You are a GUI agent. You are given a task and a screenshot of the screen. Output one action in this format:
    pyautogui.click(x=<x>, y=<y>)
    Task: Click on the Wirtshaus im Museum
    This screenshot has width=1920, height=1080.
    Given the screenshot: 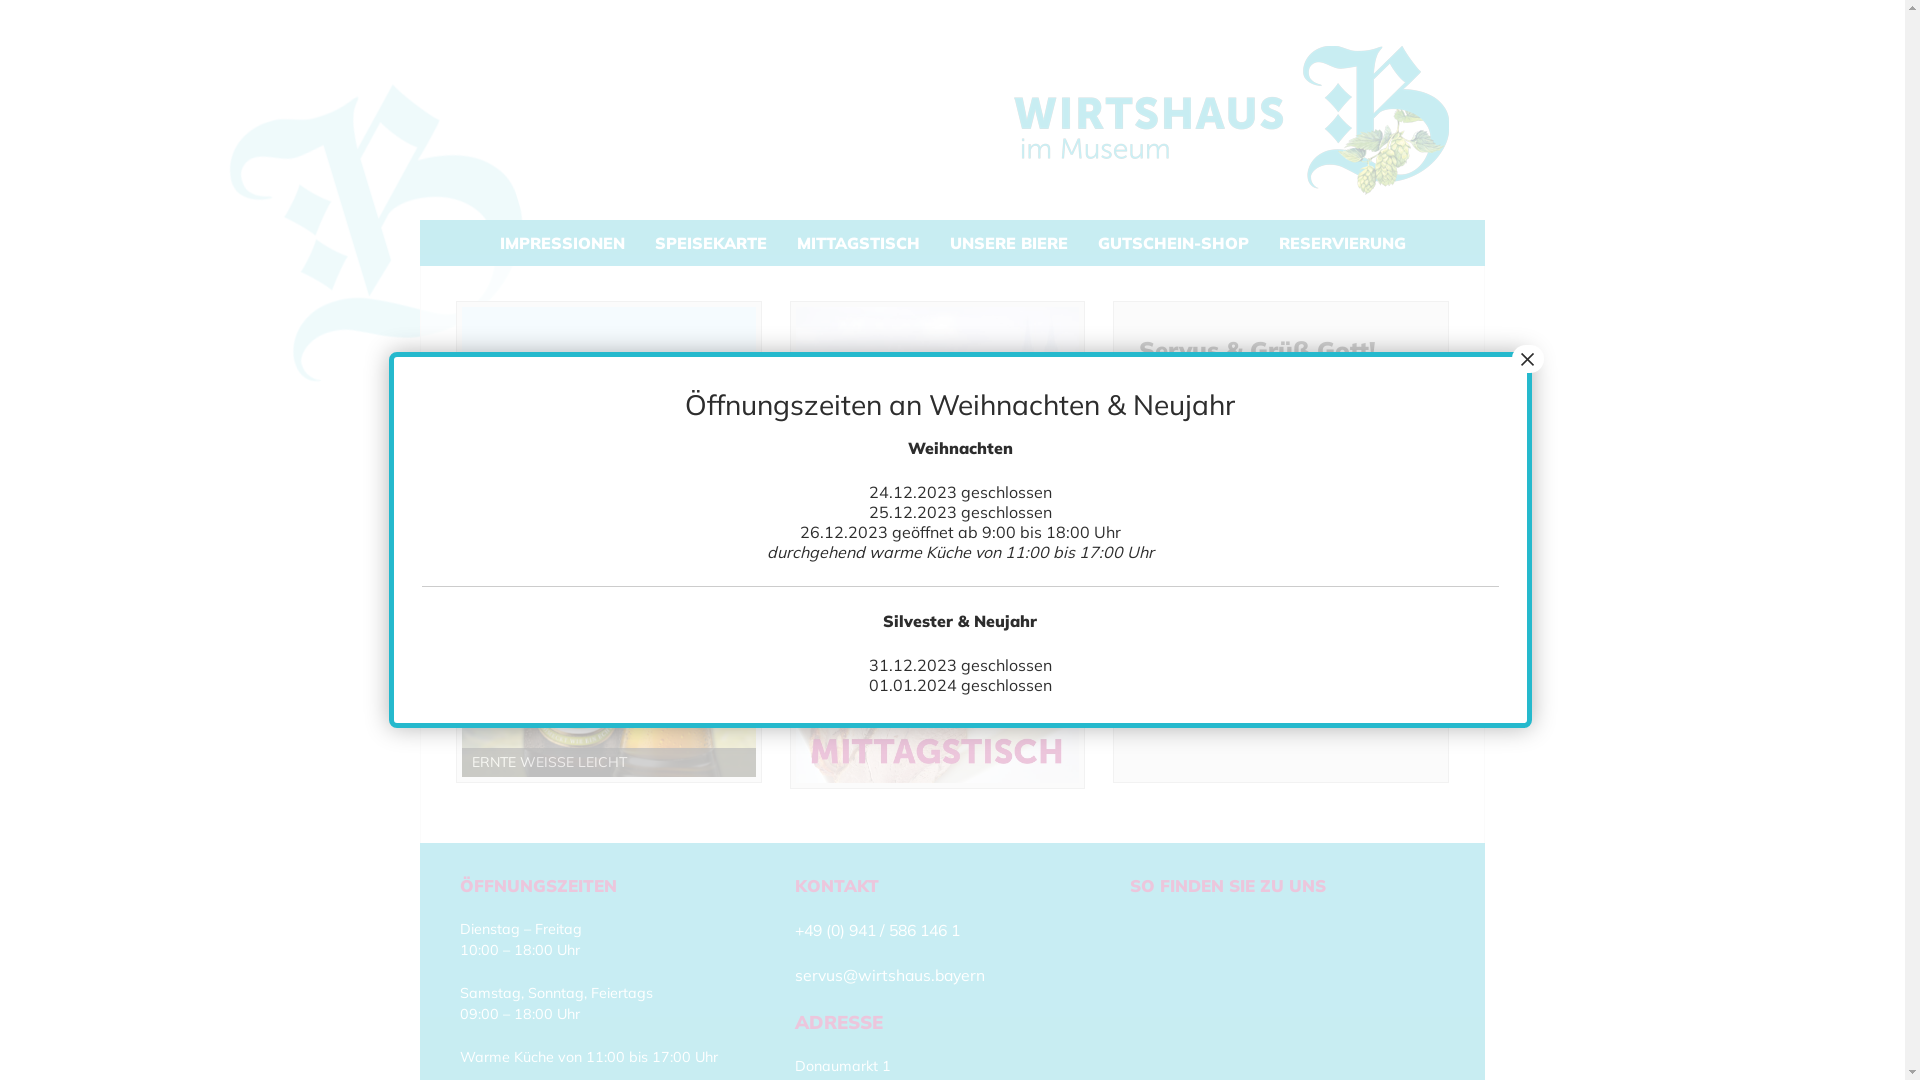 What is the action you would take?
    pyautogui.click(x=1232, y=120)
    